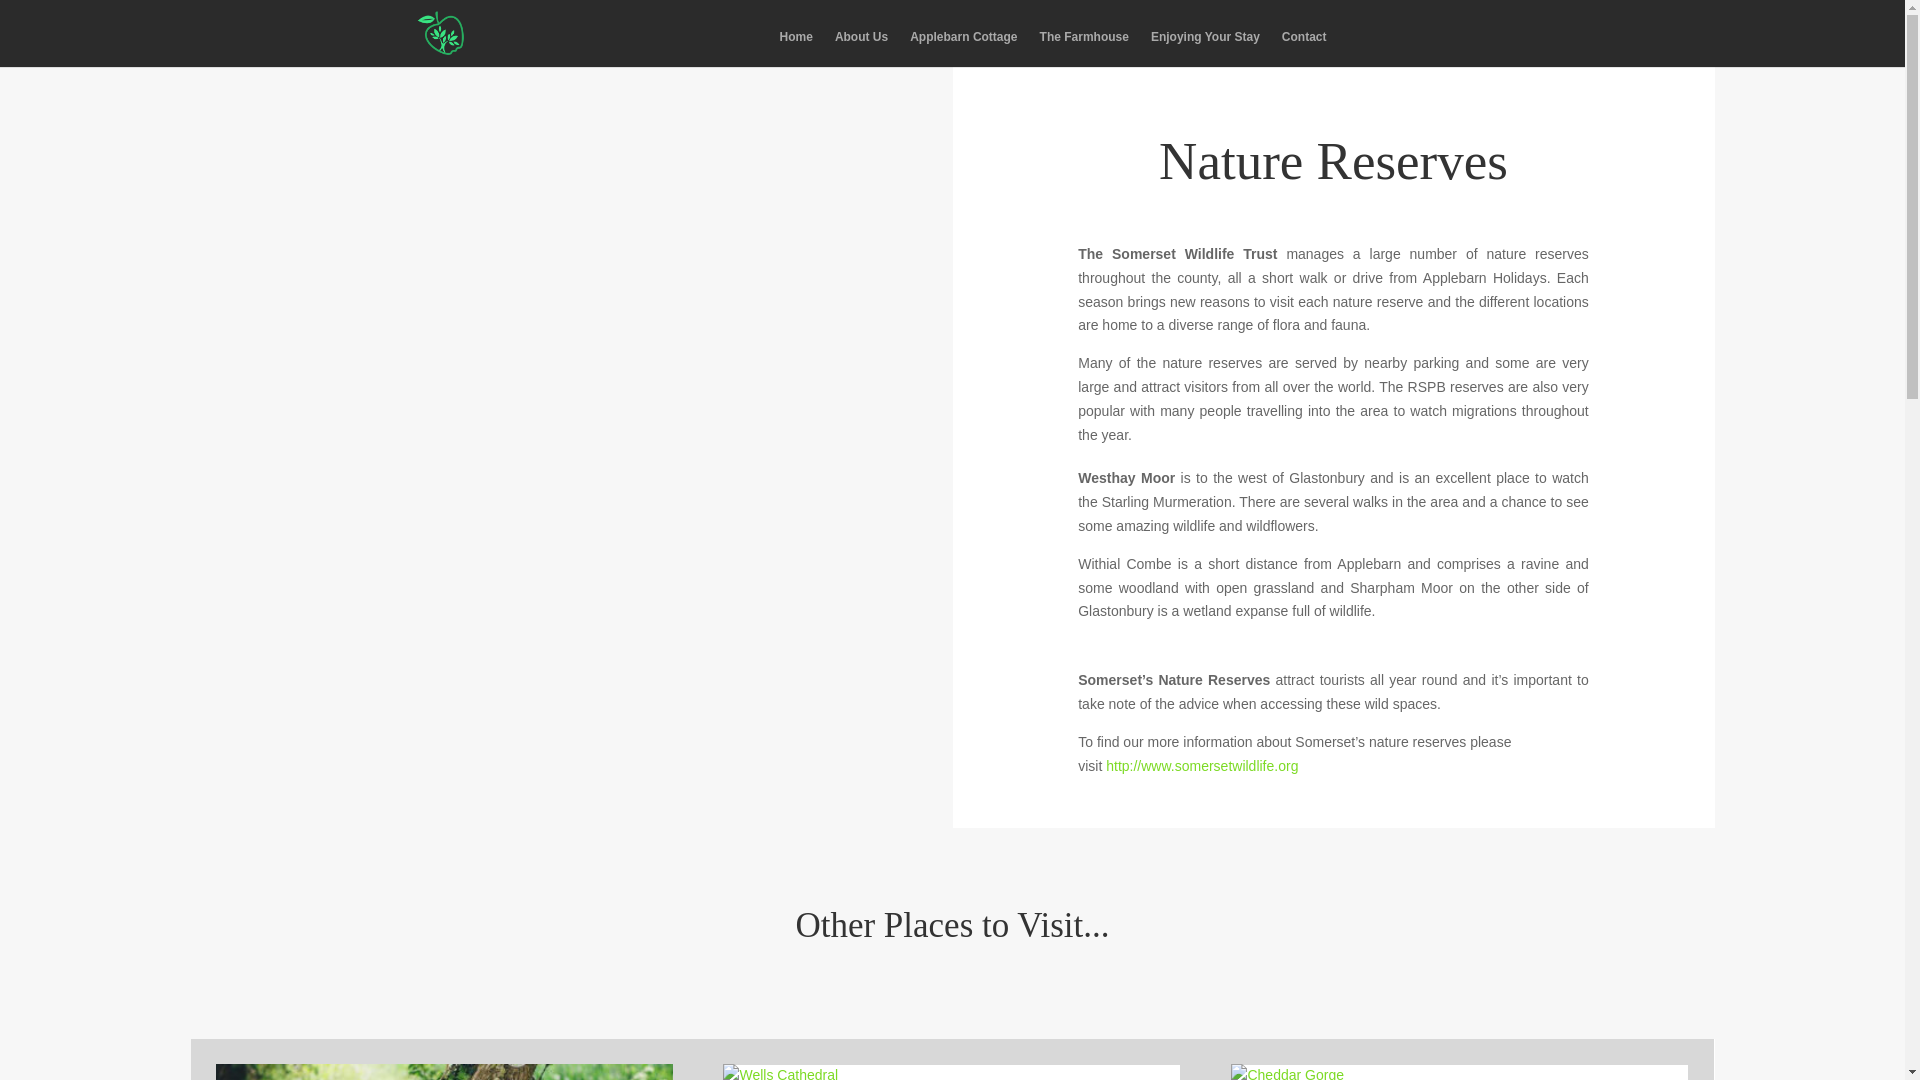  What do you see at coordinates (861, 48) in the screenshot?
I see `About Us` at bounding box center [861, 48].